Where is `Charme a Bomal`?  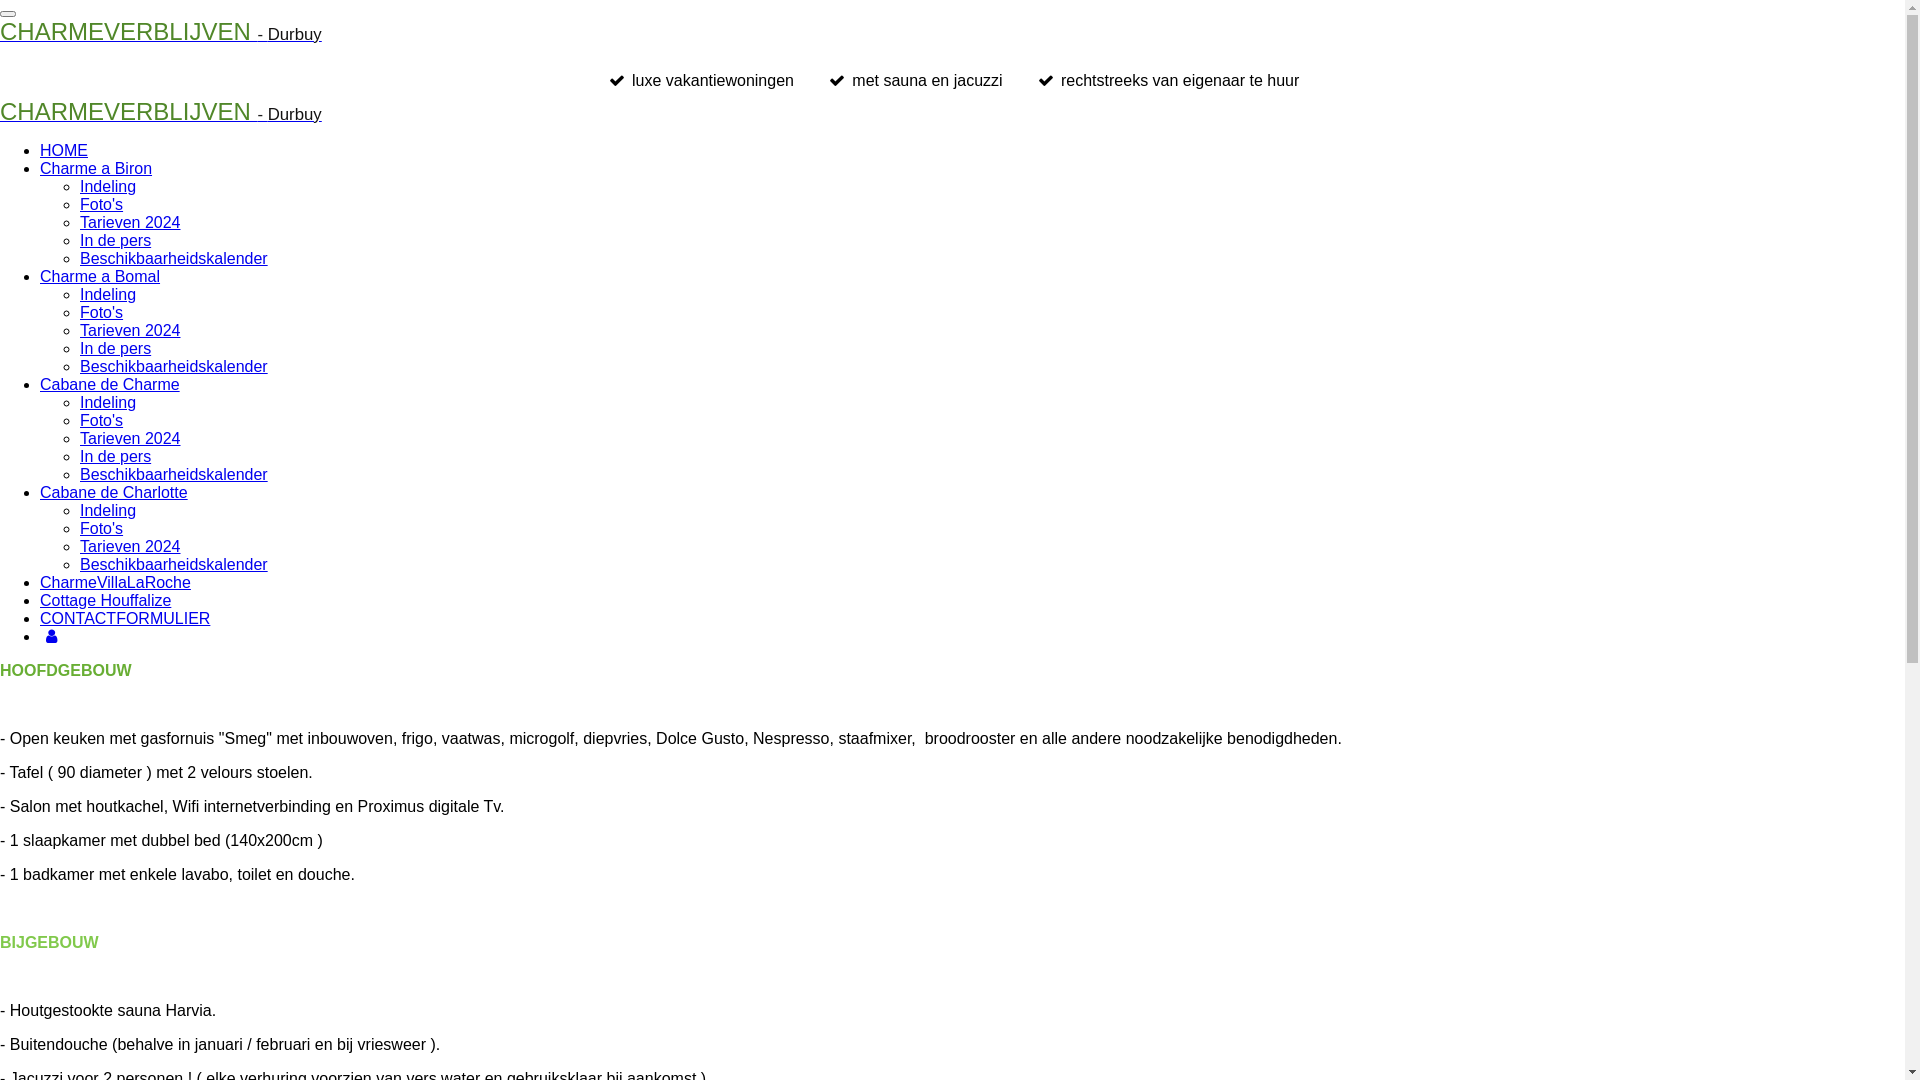 Charme a Bomal is located at coordinates (100, 276).